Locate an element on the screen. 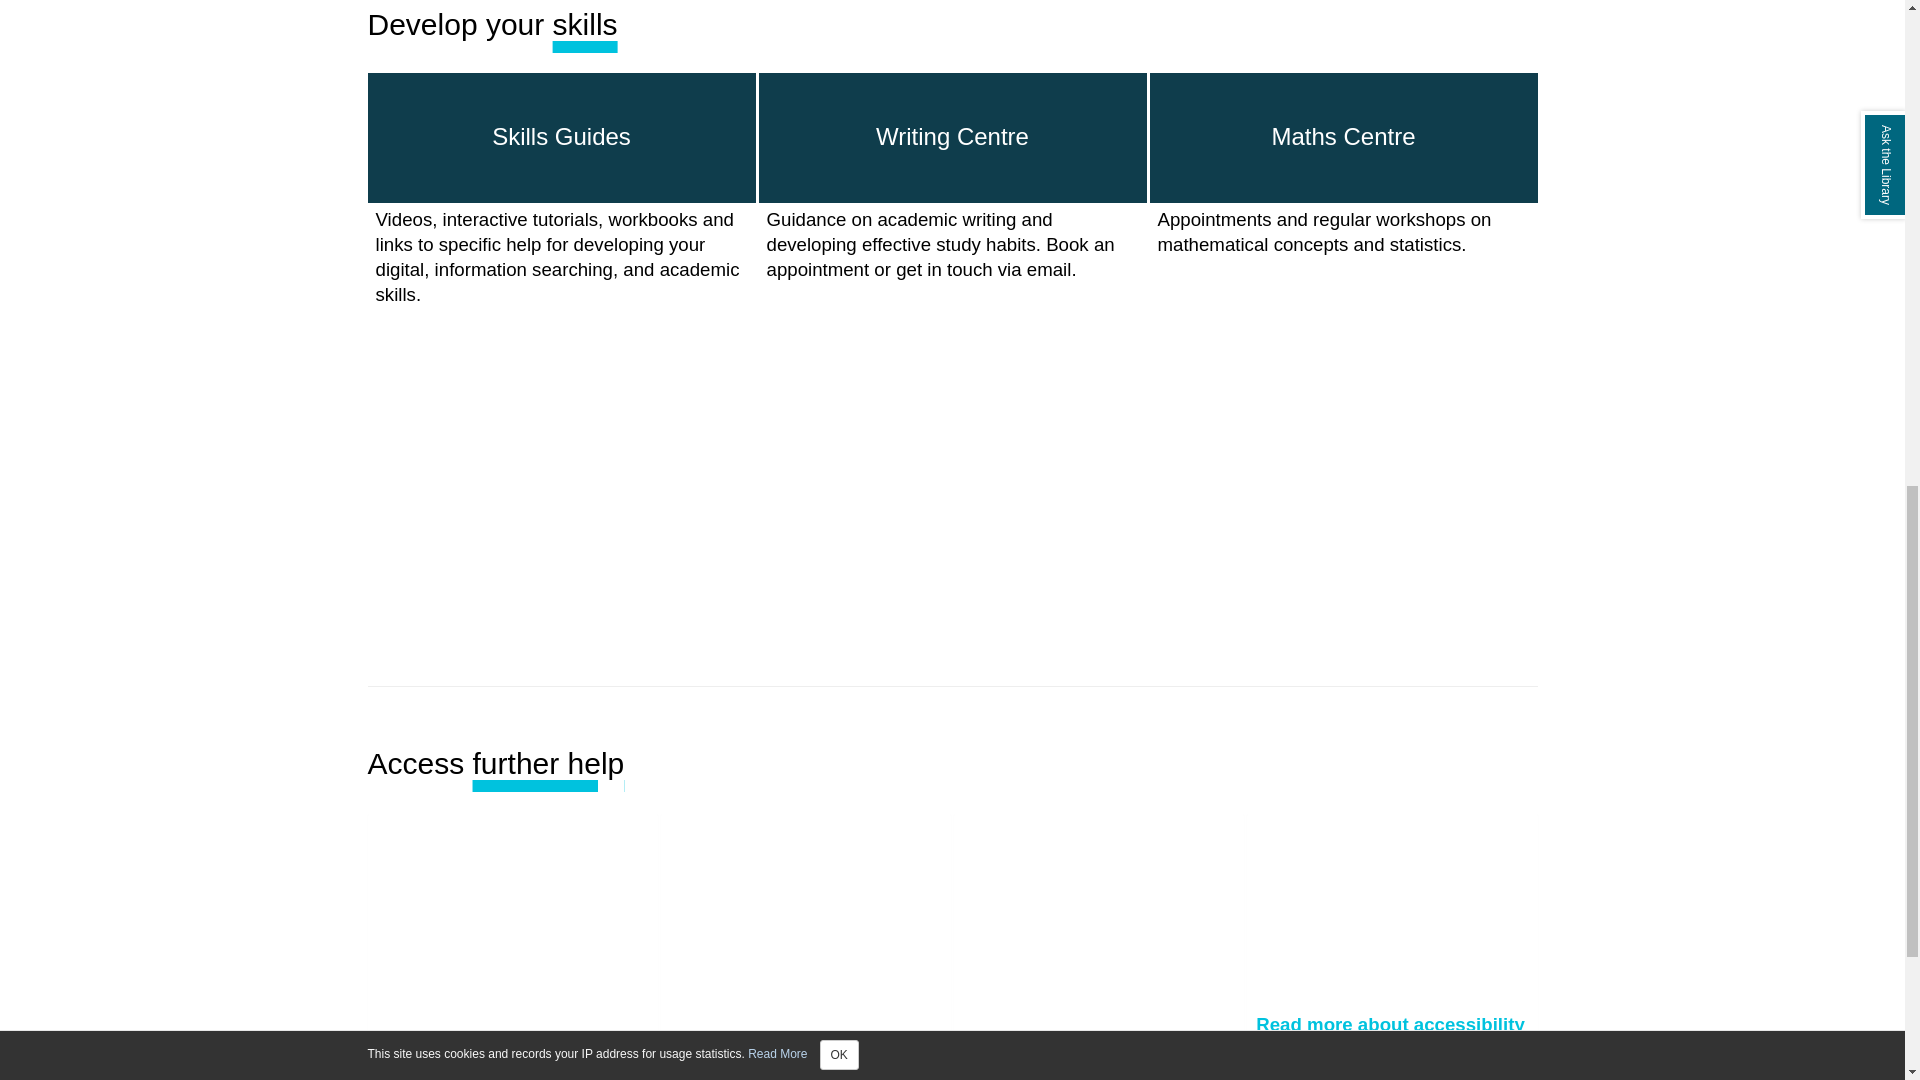  Writing Centre is located at coordinates (952, 138).